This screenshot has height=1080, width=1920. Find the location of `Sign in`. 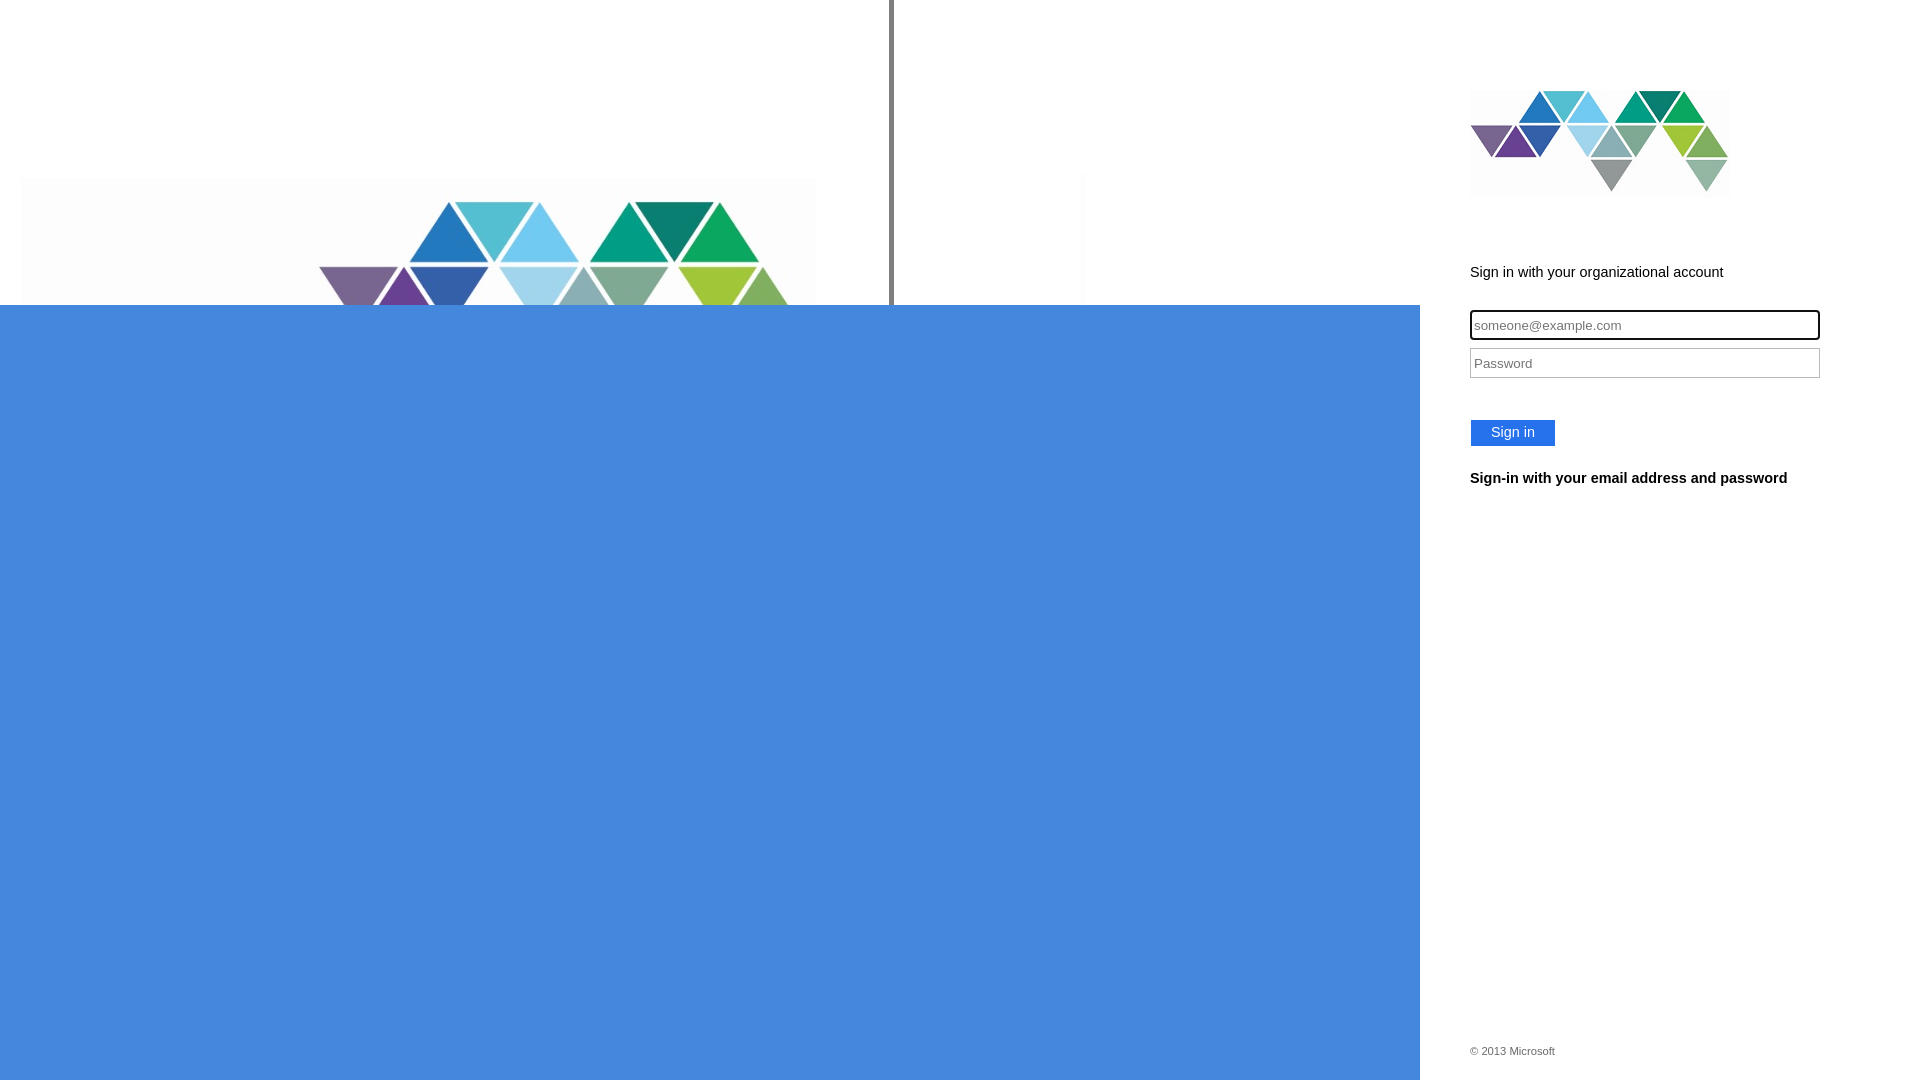

Sign in is located at coordinates (1513, 432).